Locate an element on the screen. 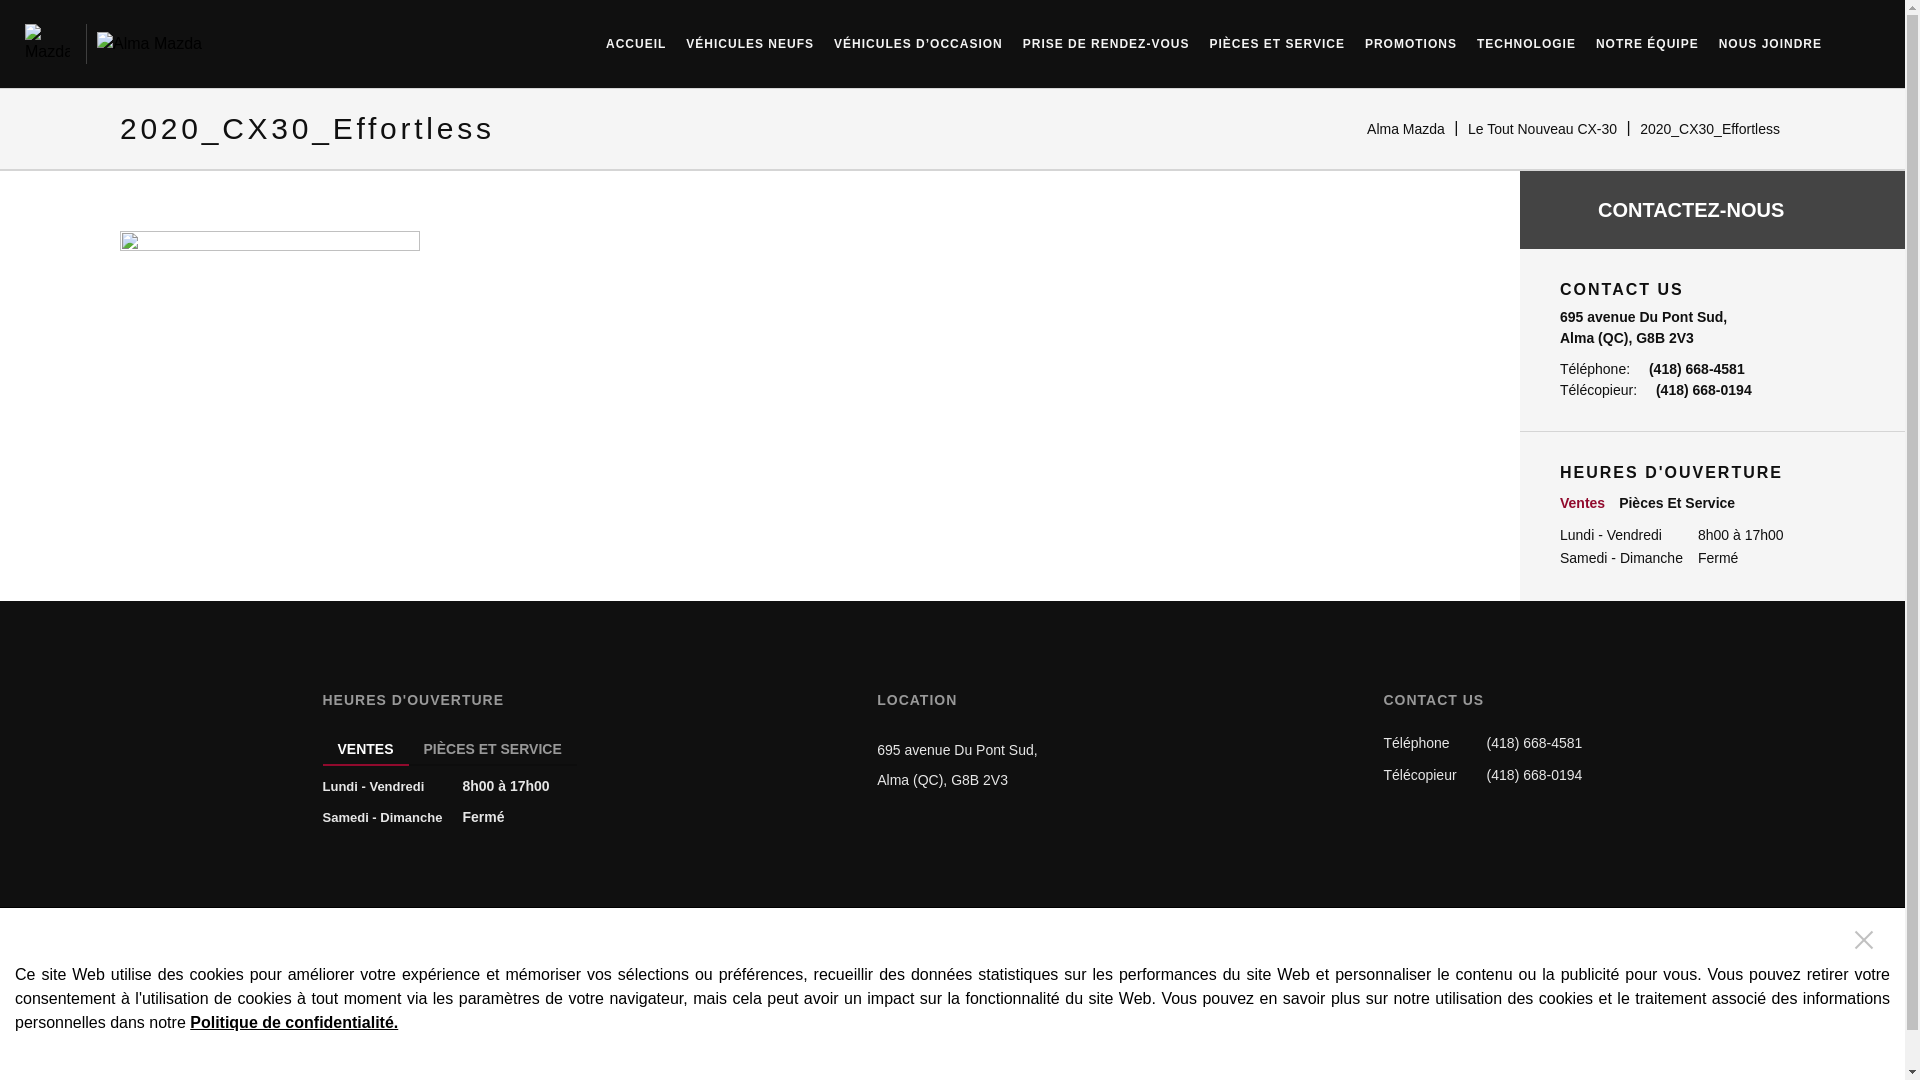 The image size is (1920, 1080). PRISE DE RENDEZ-VOUS is located at coordinates (1106, 40).